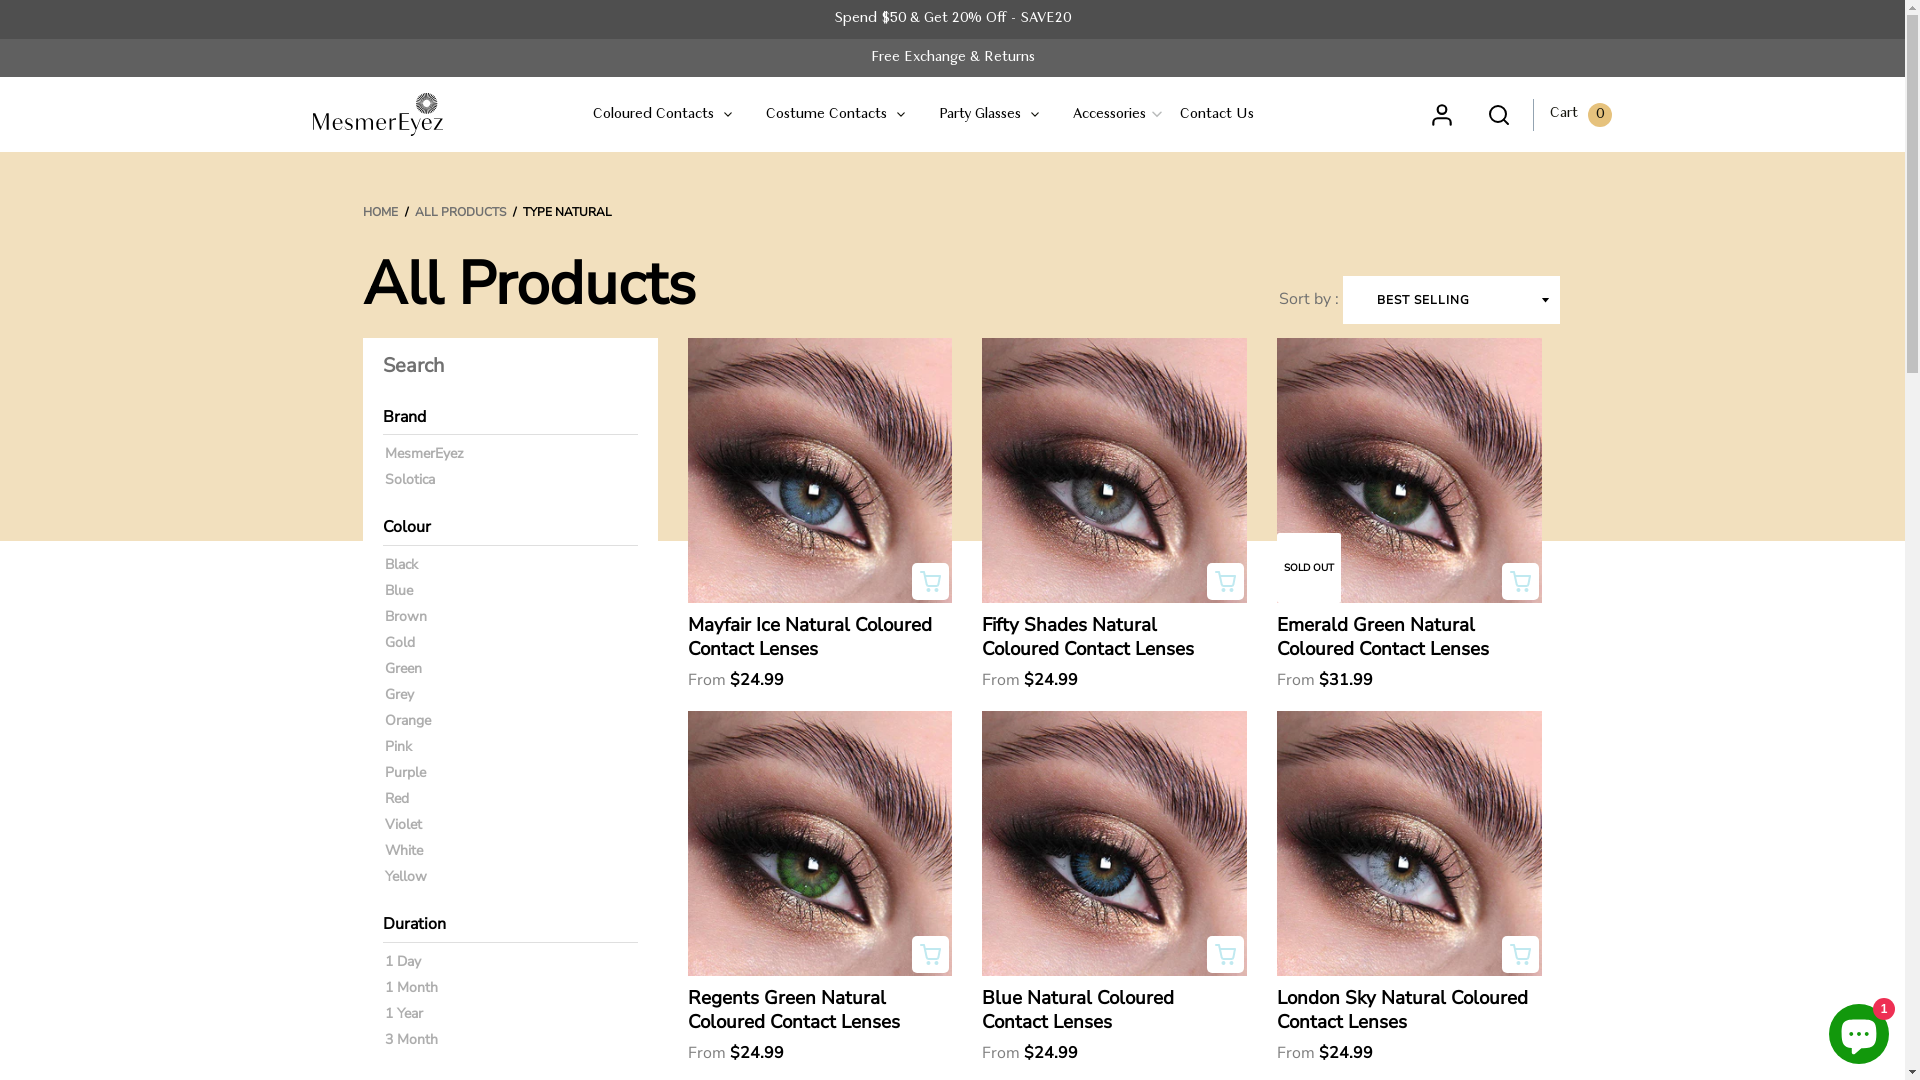  Describe the element at coordinates (402, 824) in the screenshot. I see `Violet` at that location.